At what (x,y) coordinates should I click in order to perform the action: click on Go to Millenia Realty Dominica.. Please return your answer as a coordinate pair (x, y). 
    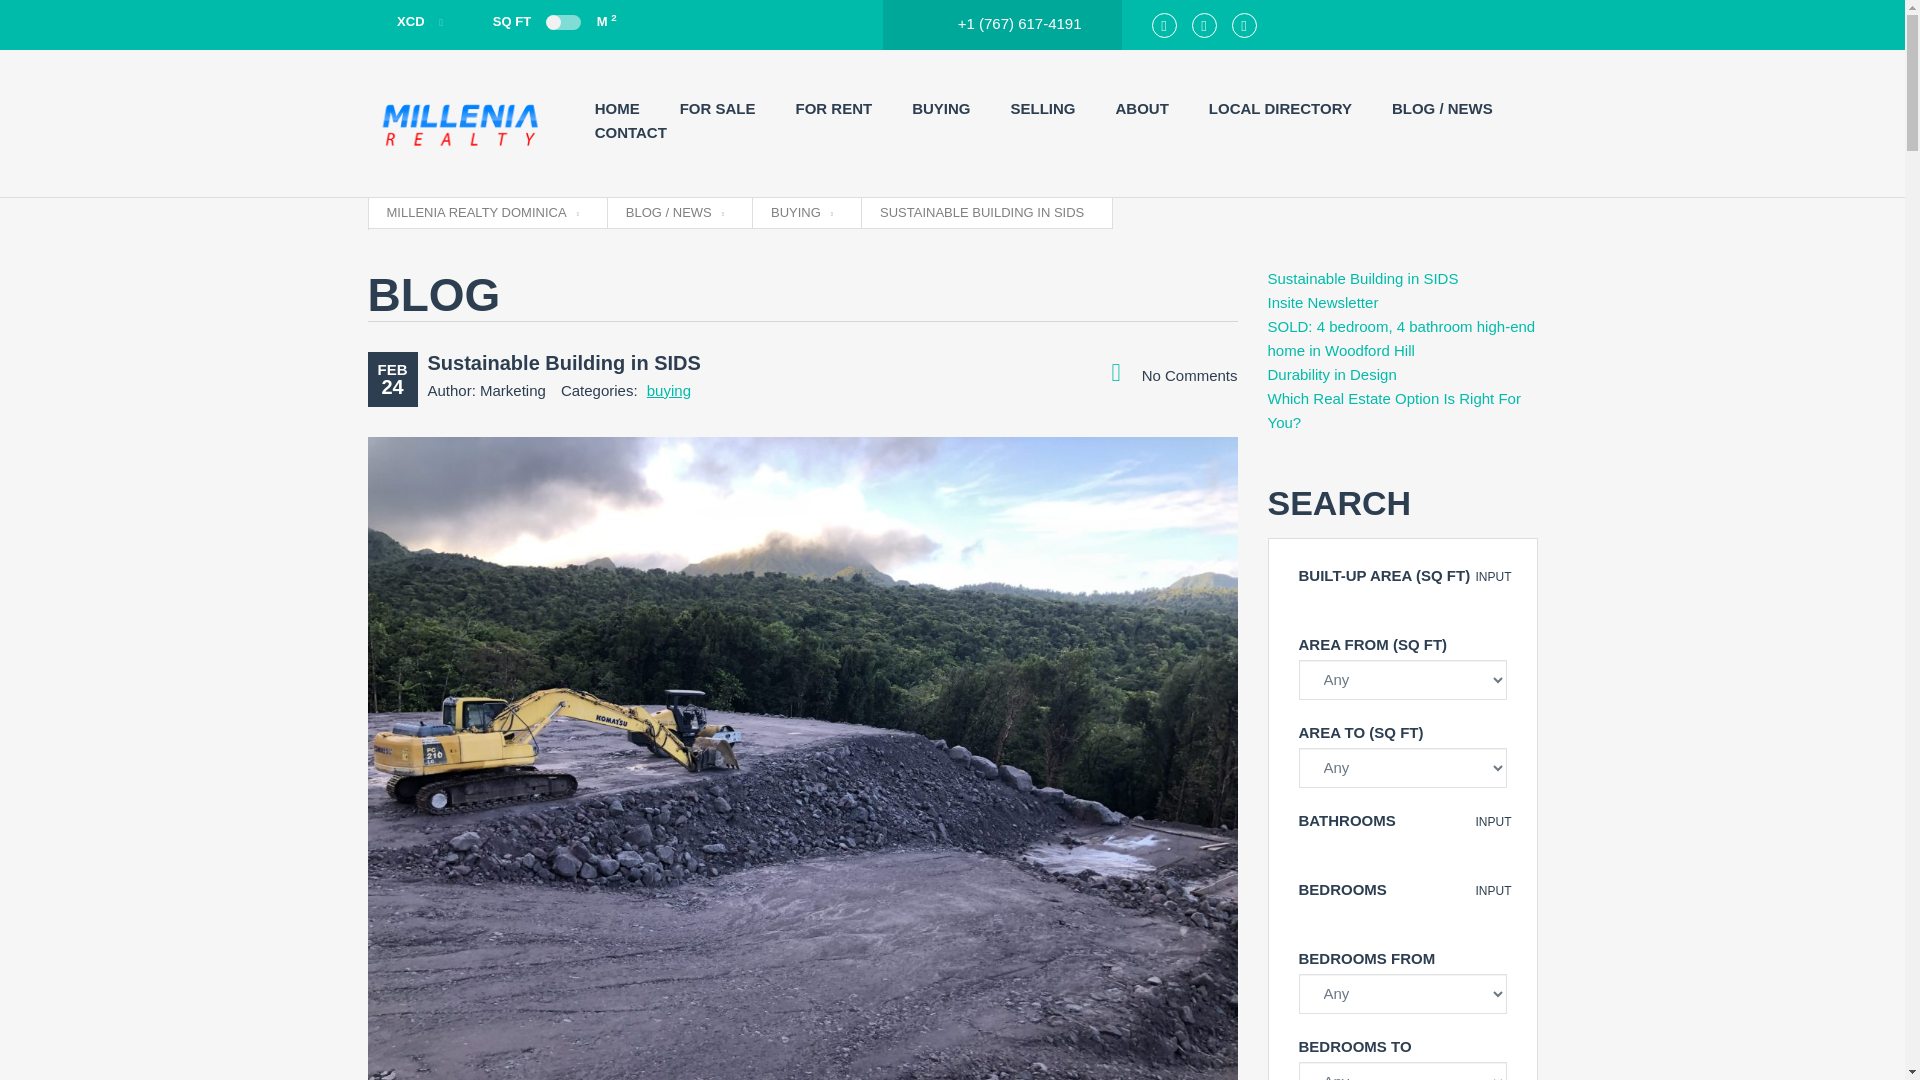
    Looking at the image, I should click on (481, 213).